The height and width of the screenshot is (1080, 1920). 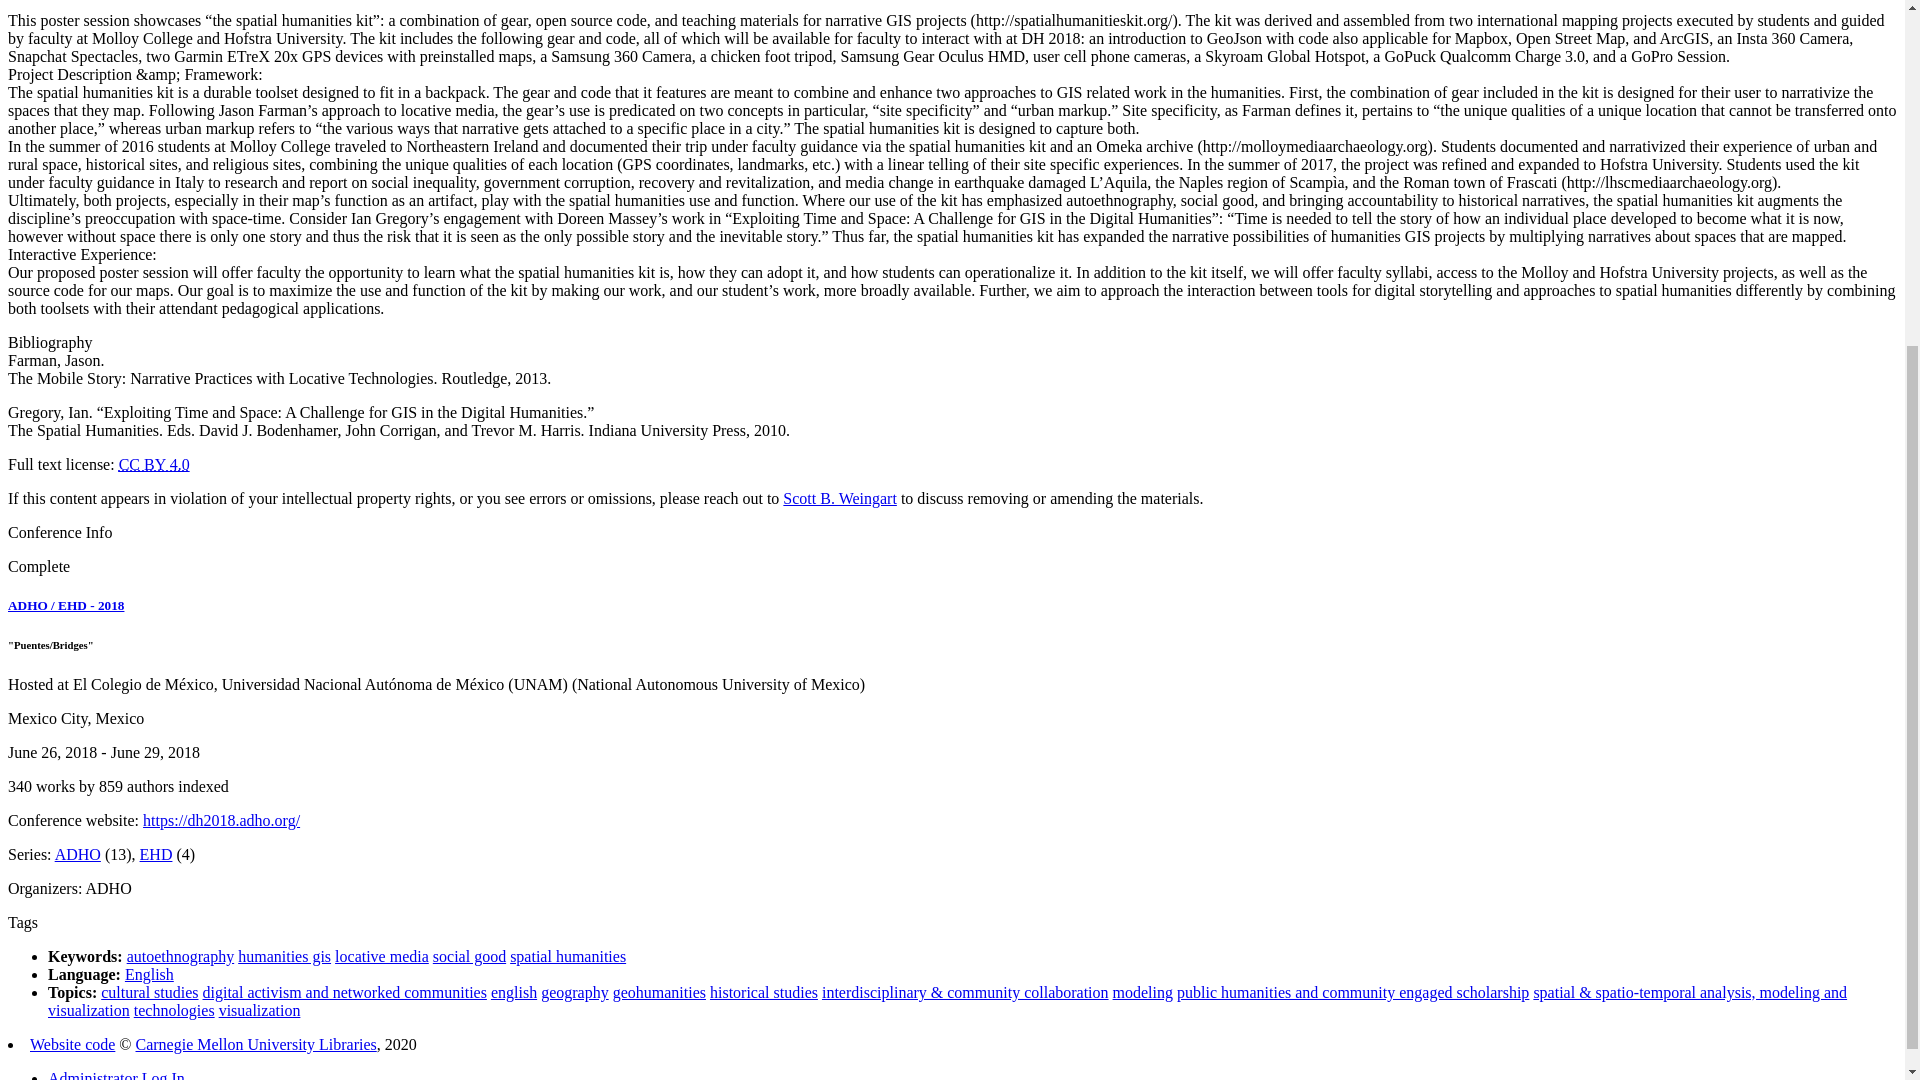 What do you see at coordinates (345, 992) in the screenshot?
I see `digital activism and networked communities` at bounding box center [345, 992].